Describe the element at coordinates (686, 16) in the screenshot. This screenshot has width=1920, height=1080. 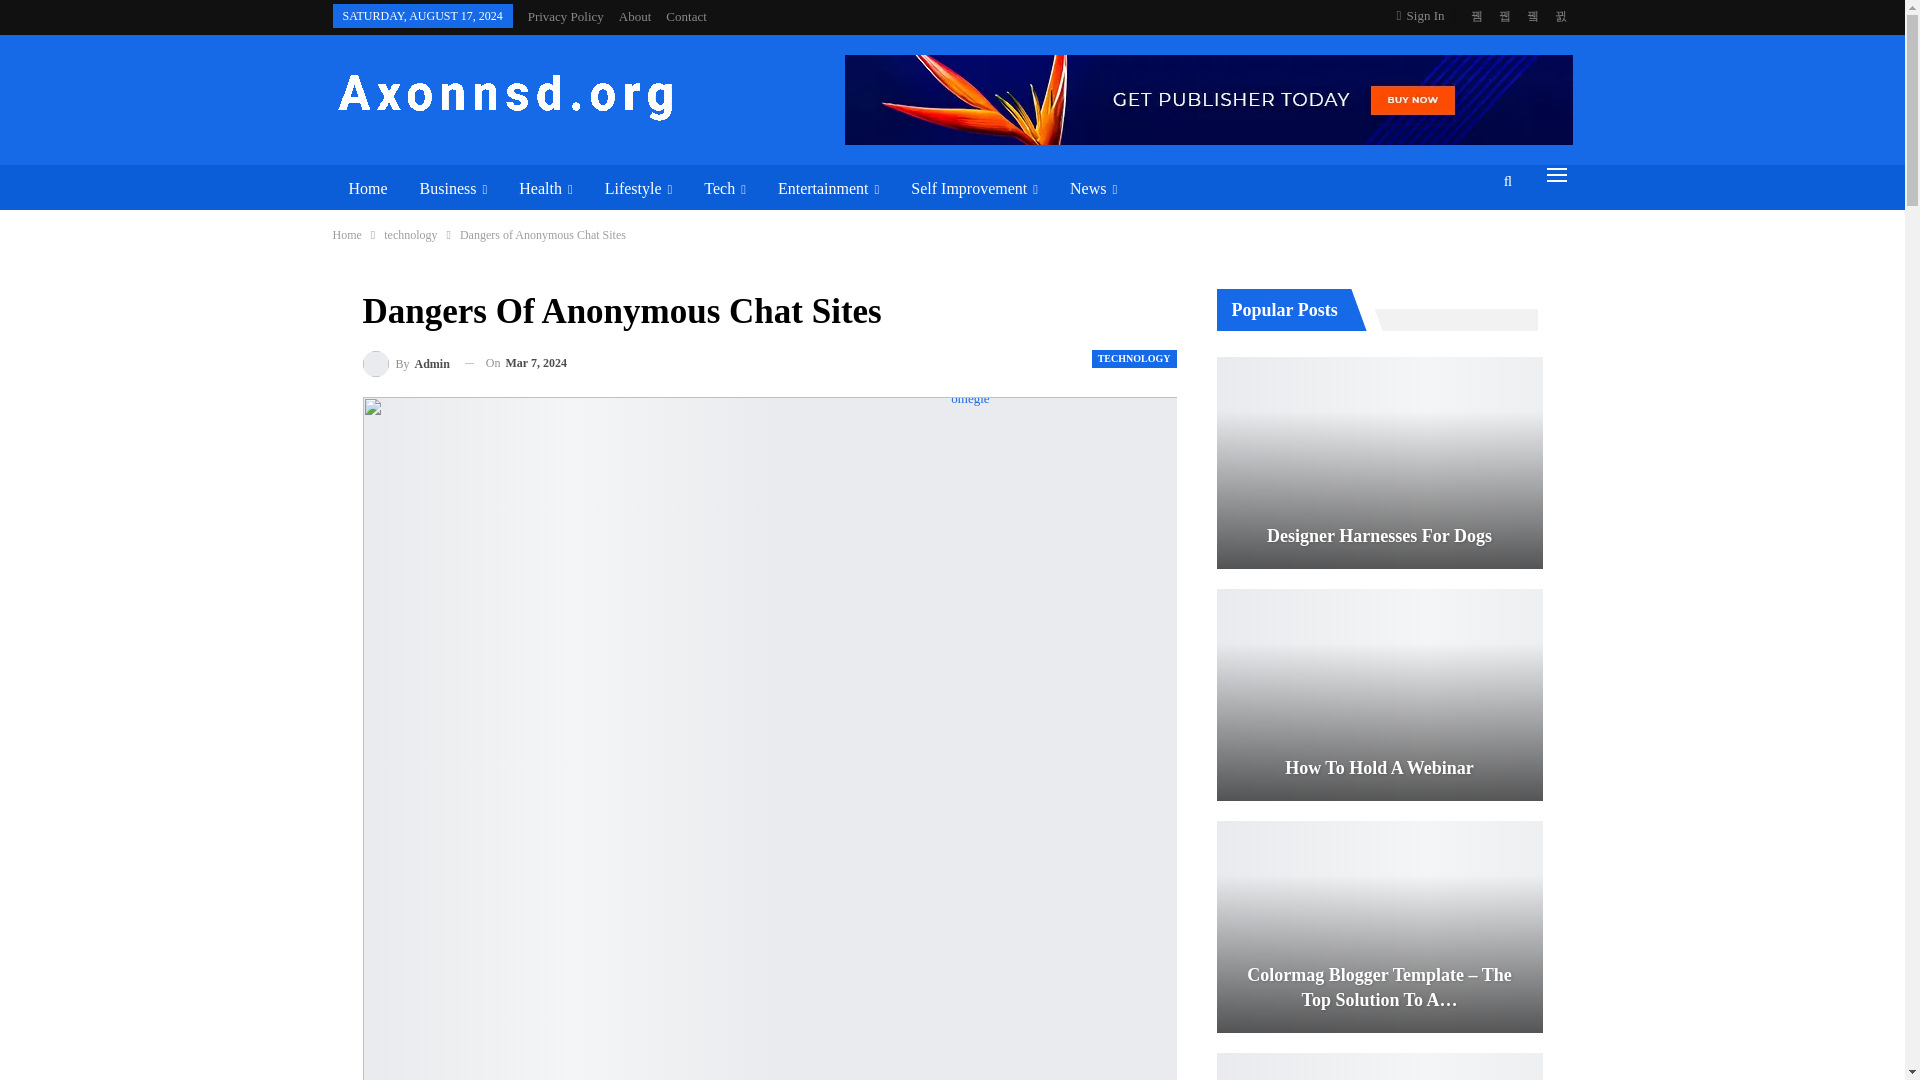
I see `Contact` at that location.